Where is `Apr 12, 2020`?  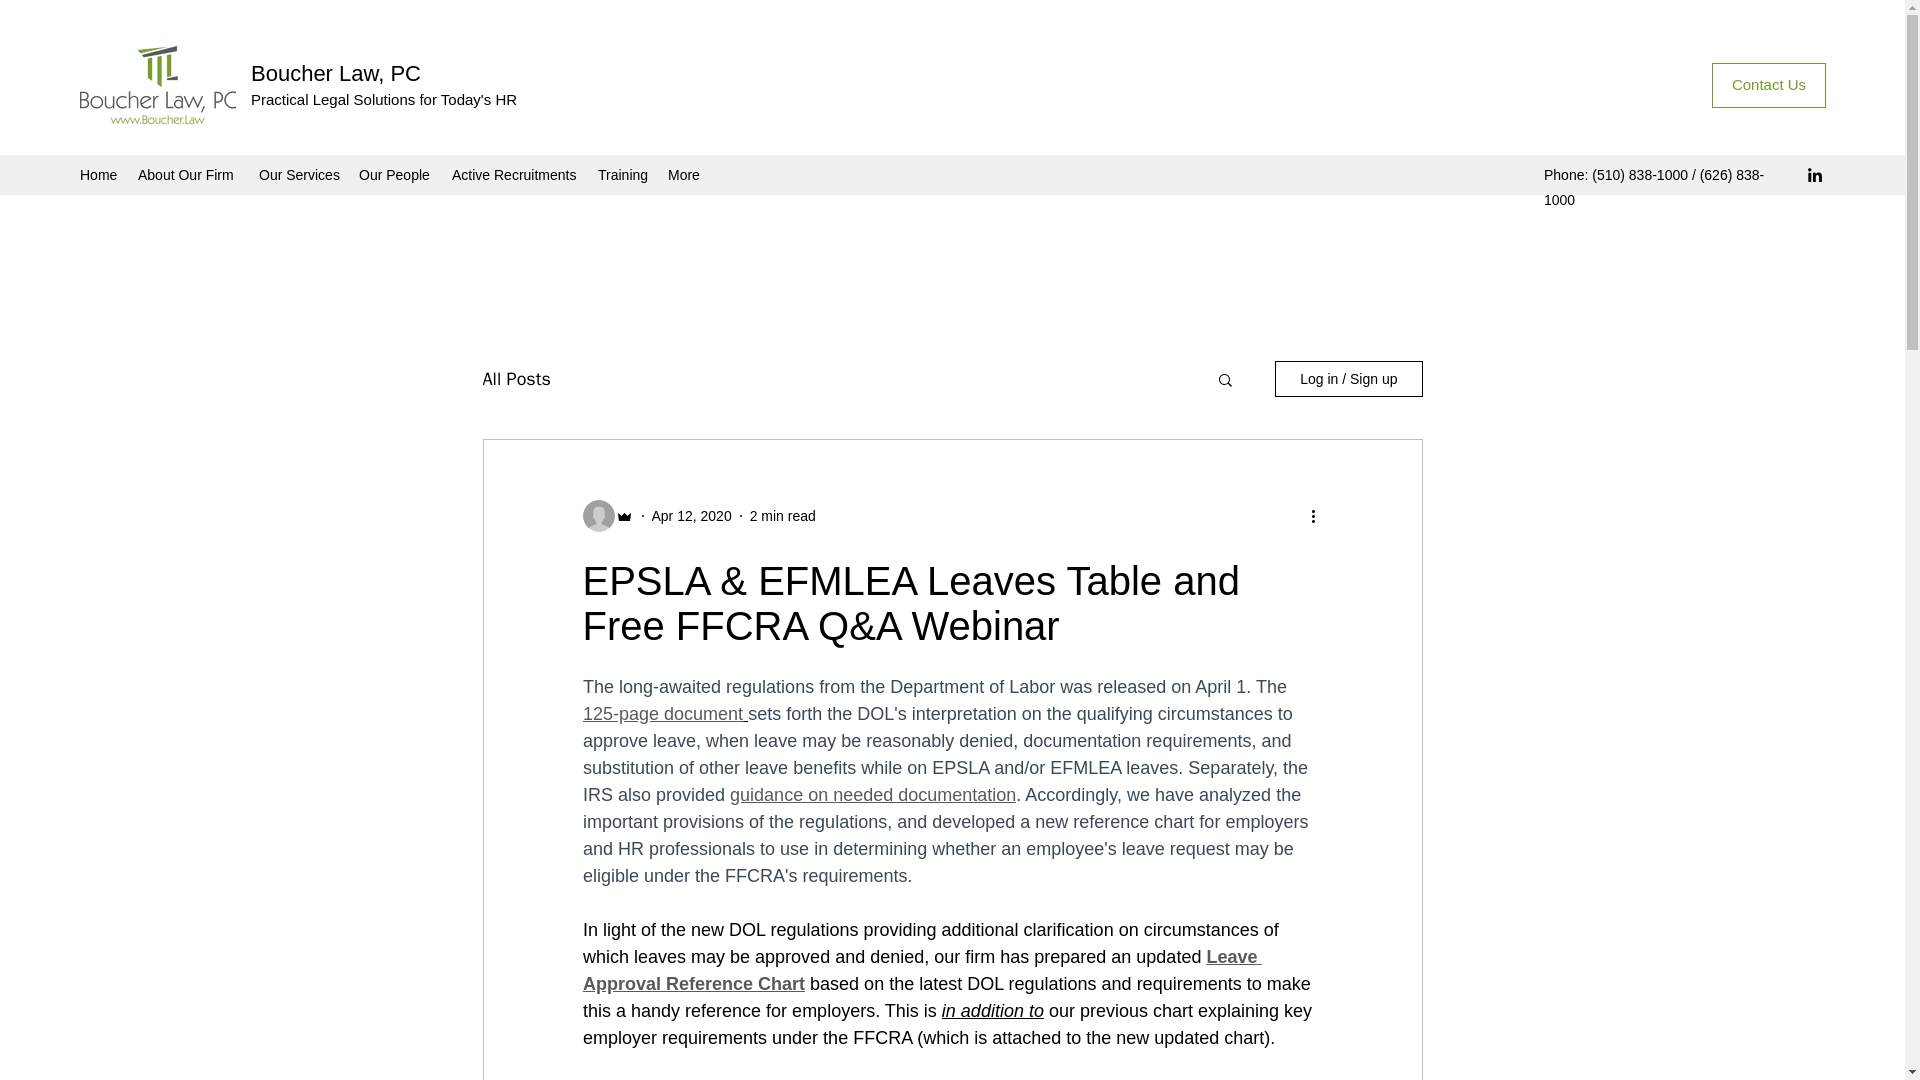
Apr 12, 2020 is located at coordinates (692, 515).